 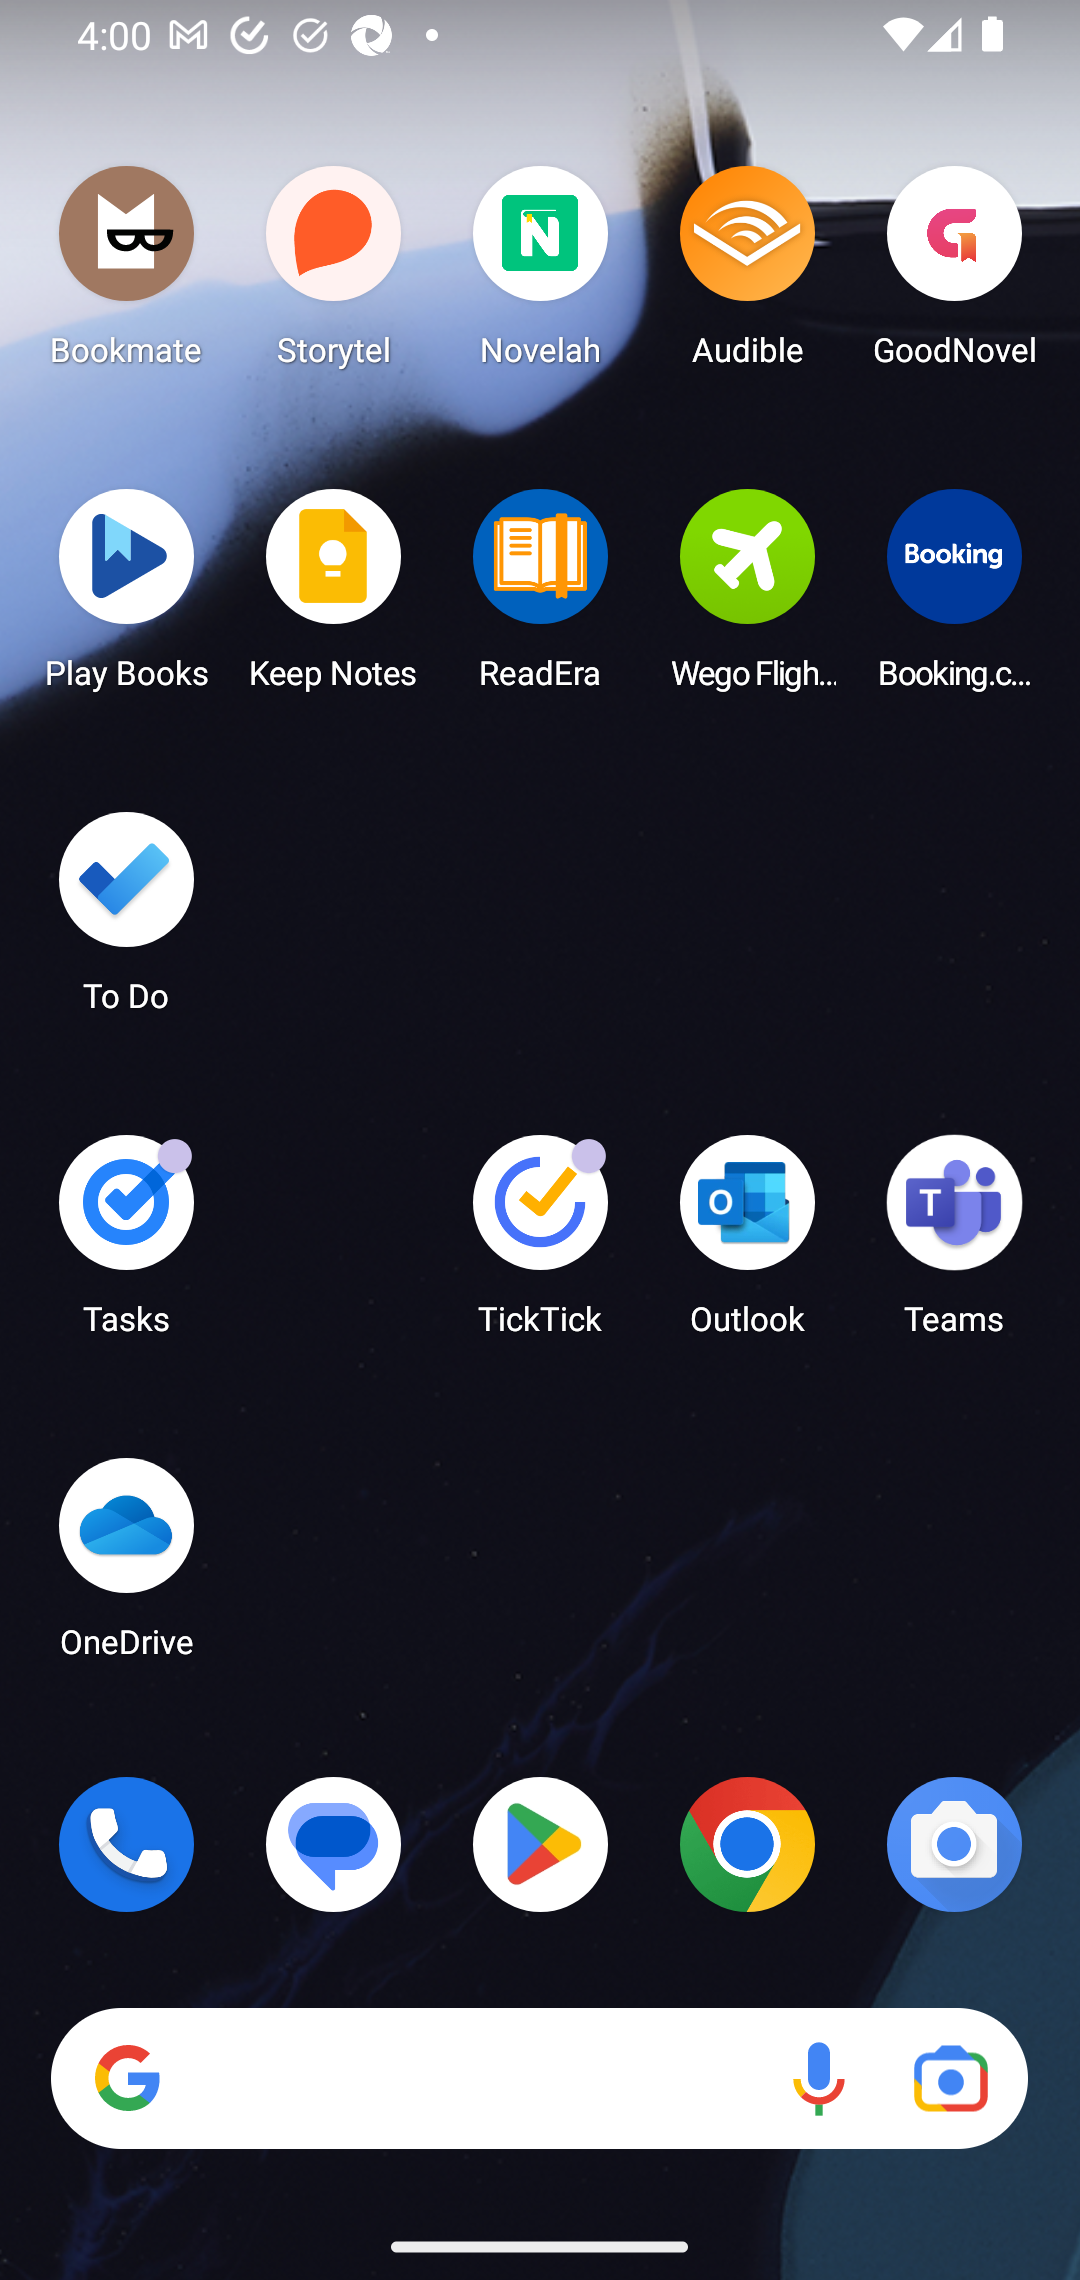 What do you see at coordinates (954, 597) in the screenshot?
I see `Booking.com` at bounding box center [954, 597].